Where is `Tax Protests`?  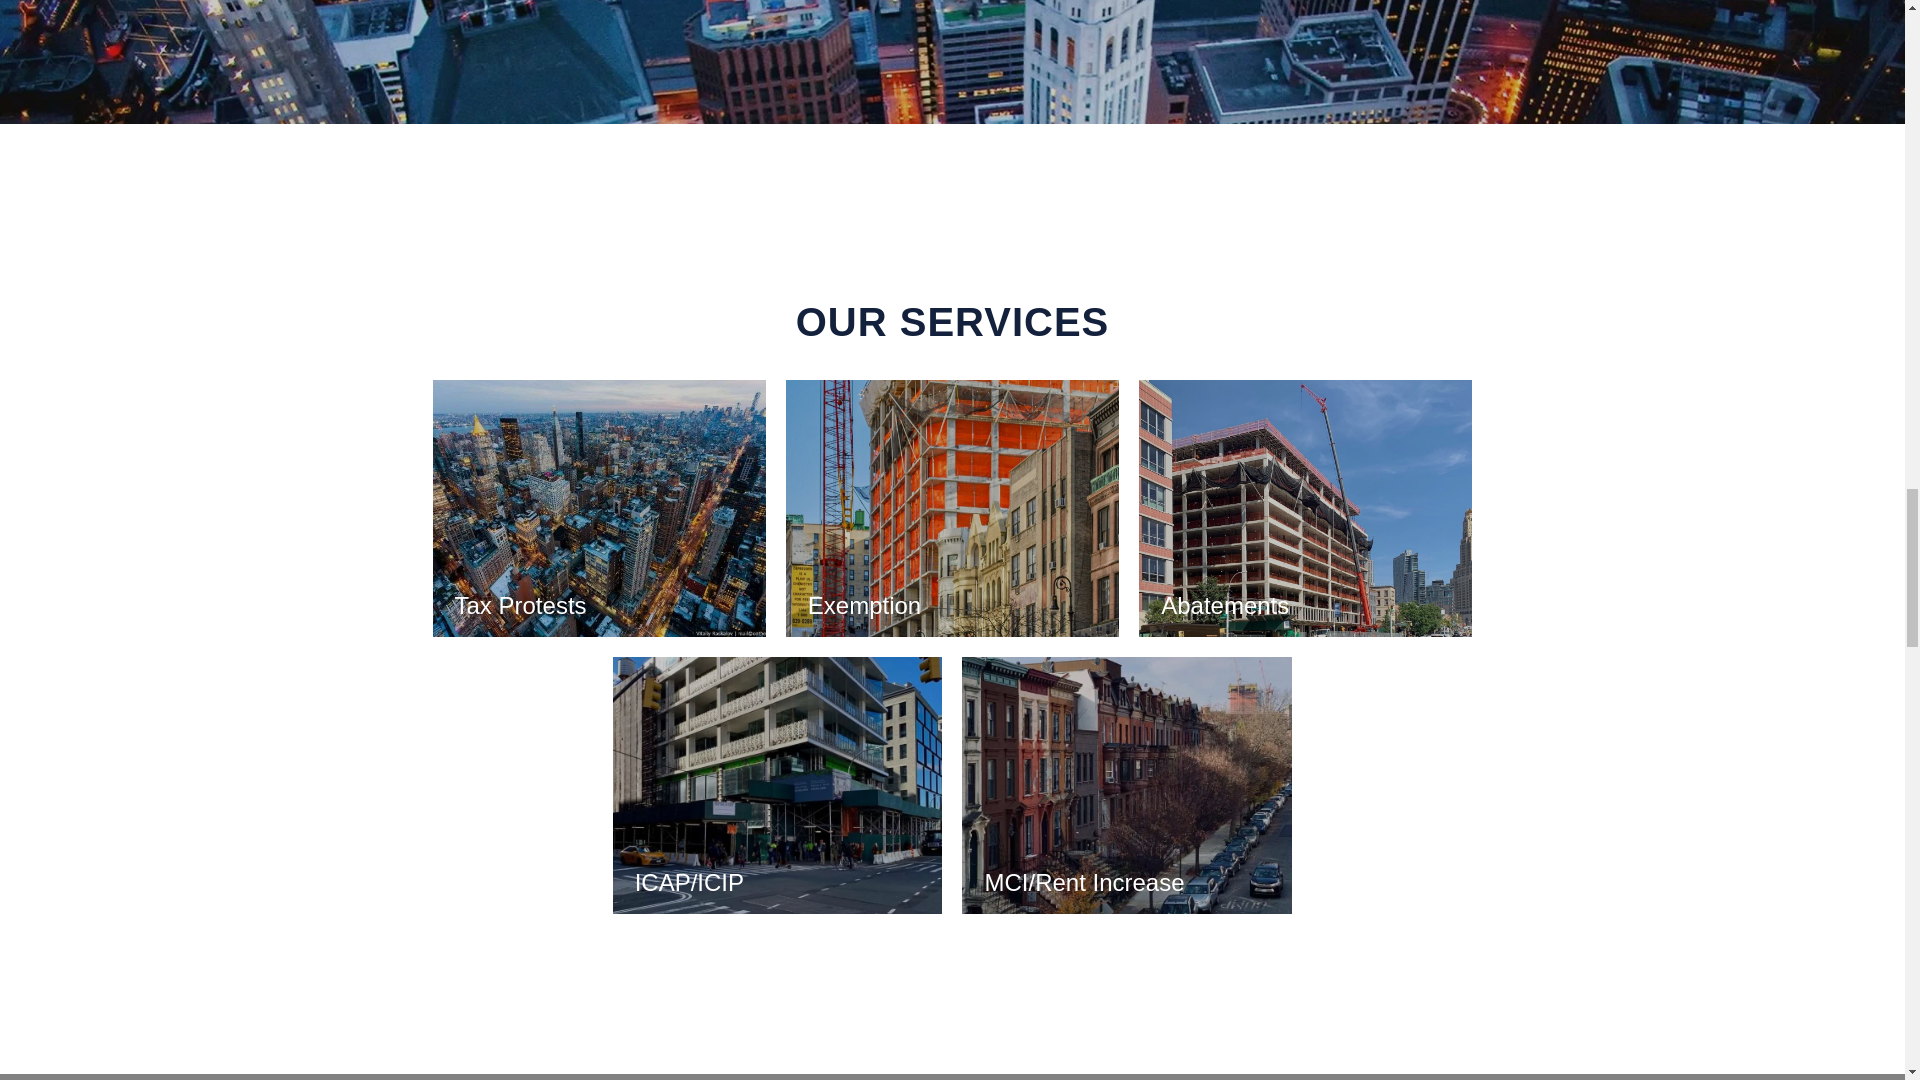
Tax Protests is located at coordinates (598, 508).